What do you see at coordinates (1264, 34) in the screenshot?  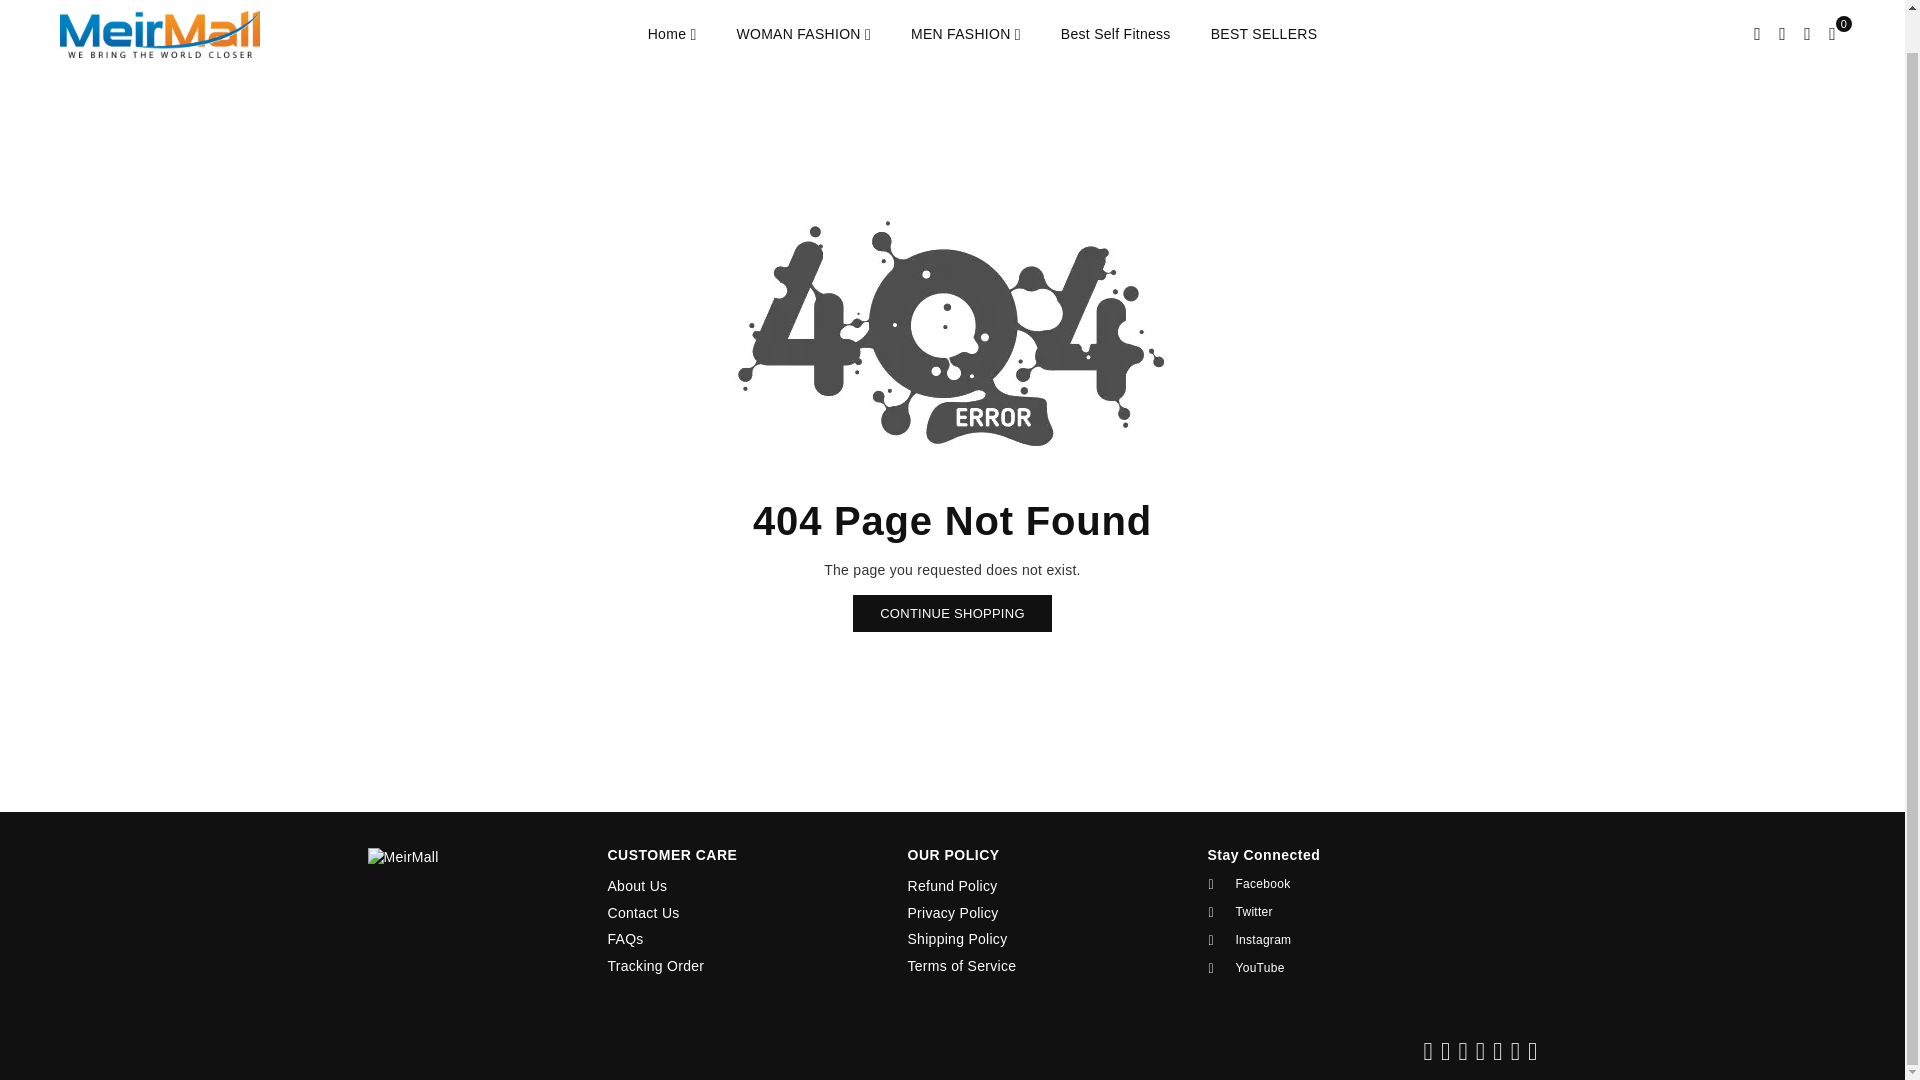 I see `BEST SELLERS` at bounding box center [1264, 34].